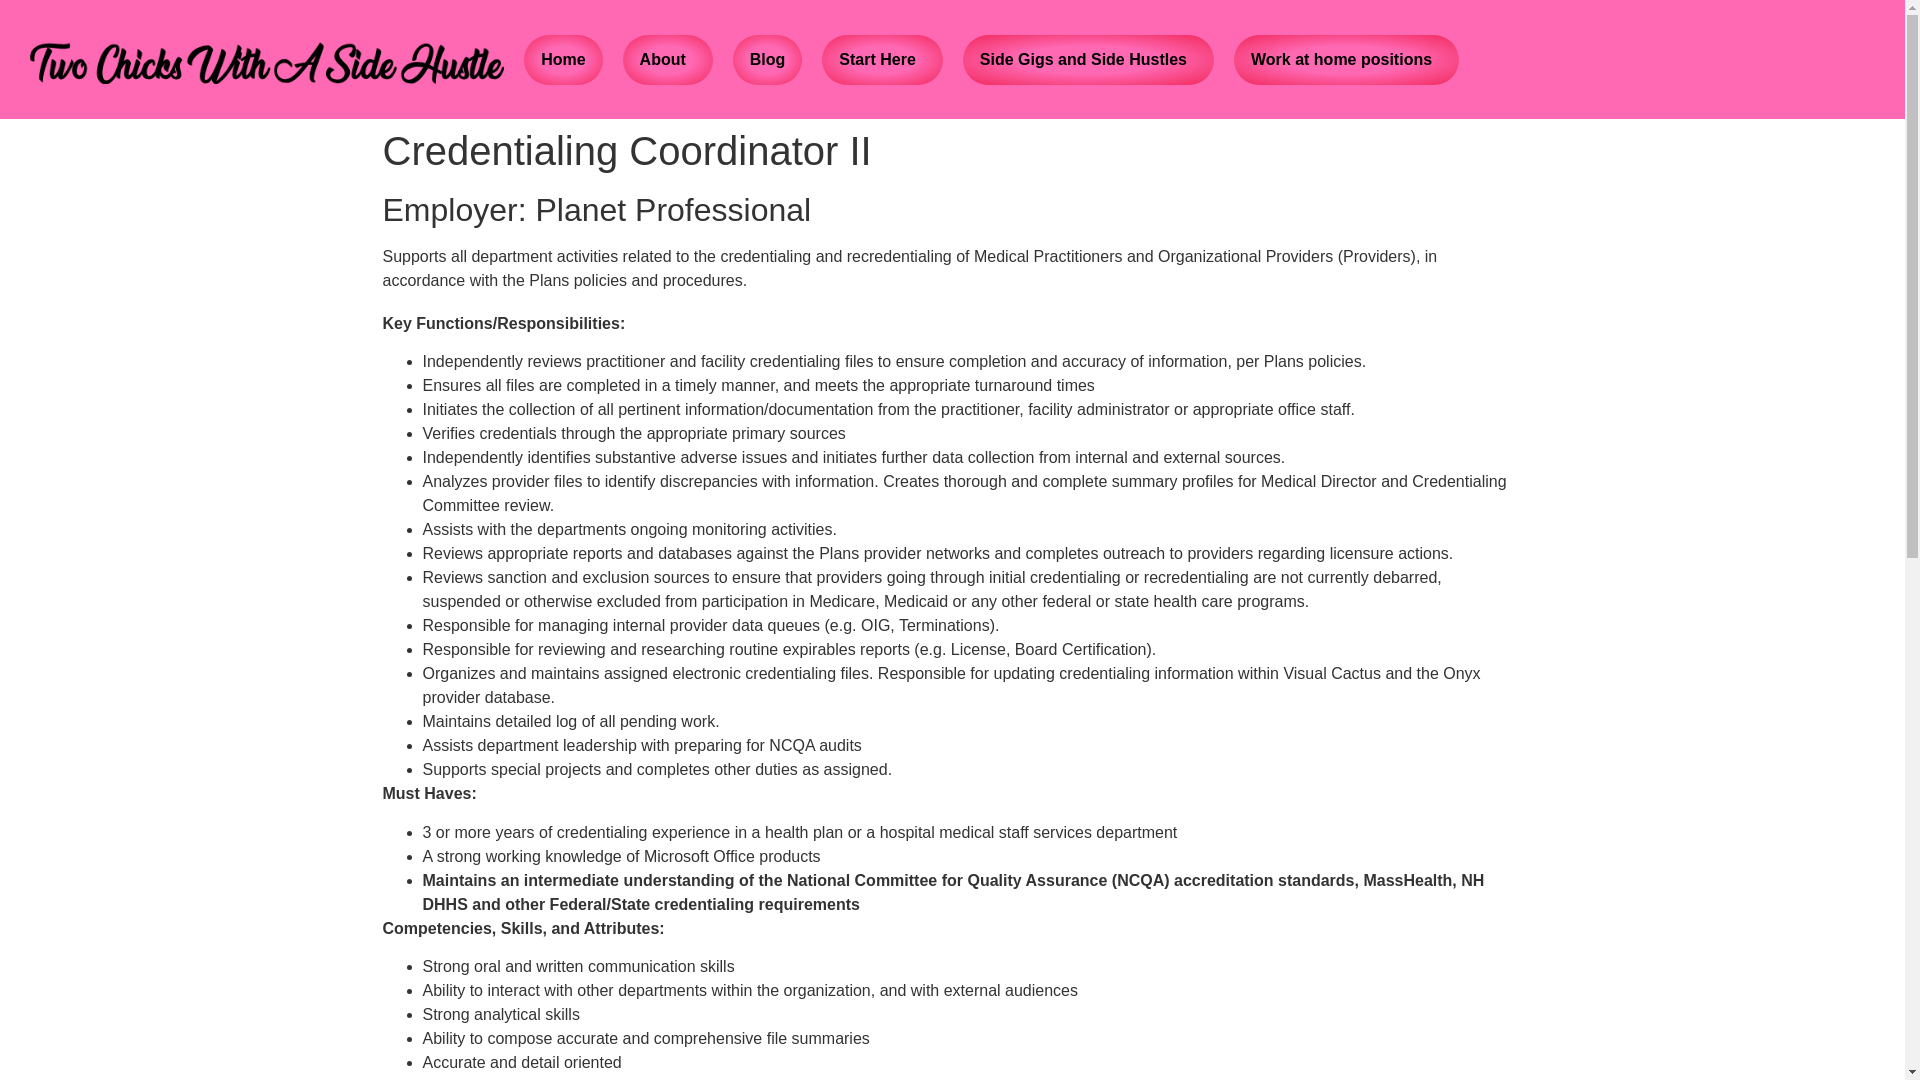  Describe the element at coordinates (1346, 60) in the screenshot. I see `Work at home positions` at that location.